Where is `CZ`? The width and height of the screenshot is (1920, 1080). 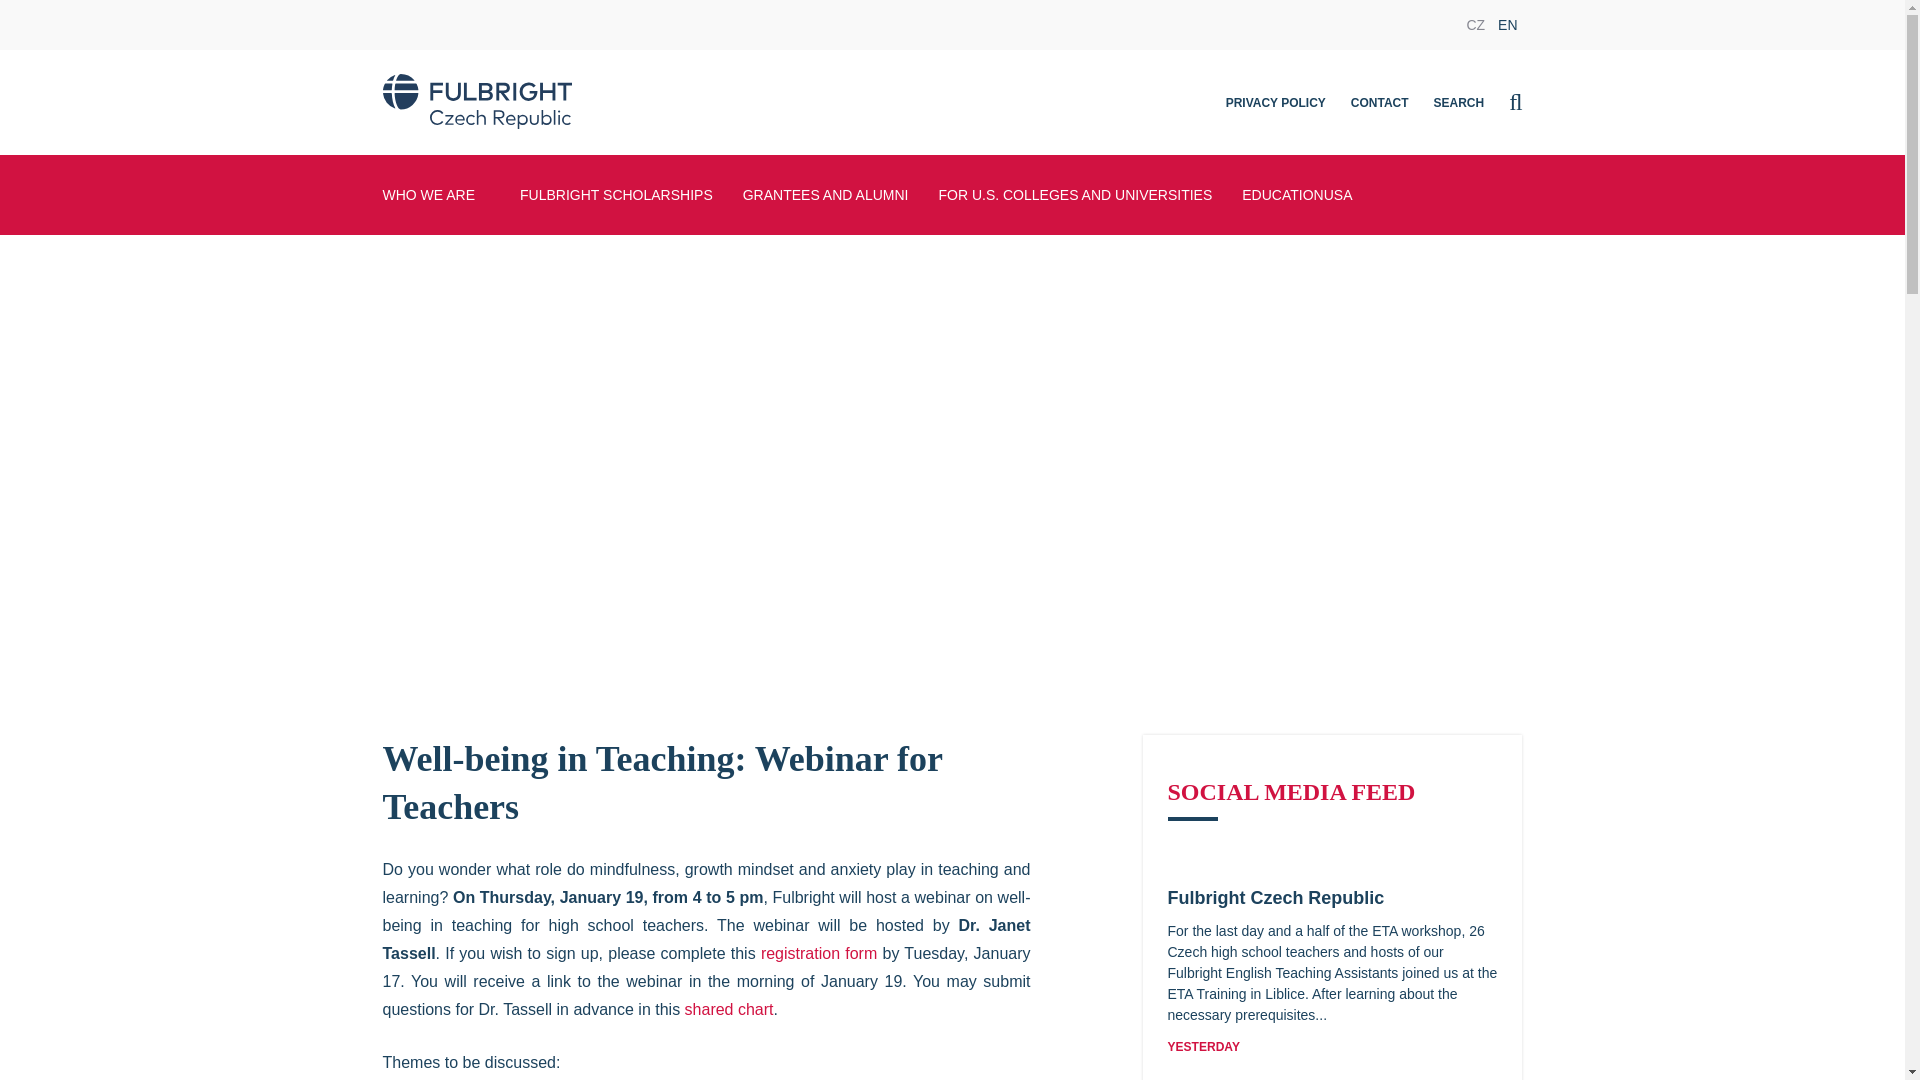
CZ is located at coordinates (1475, 24).